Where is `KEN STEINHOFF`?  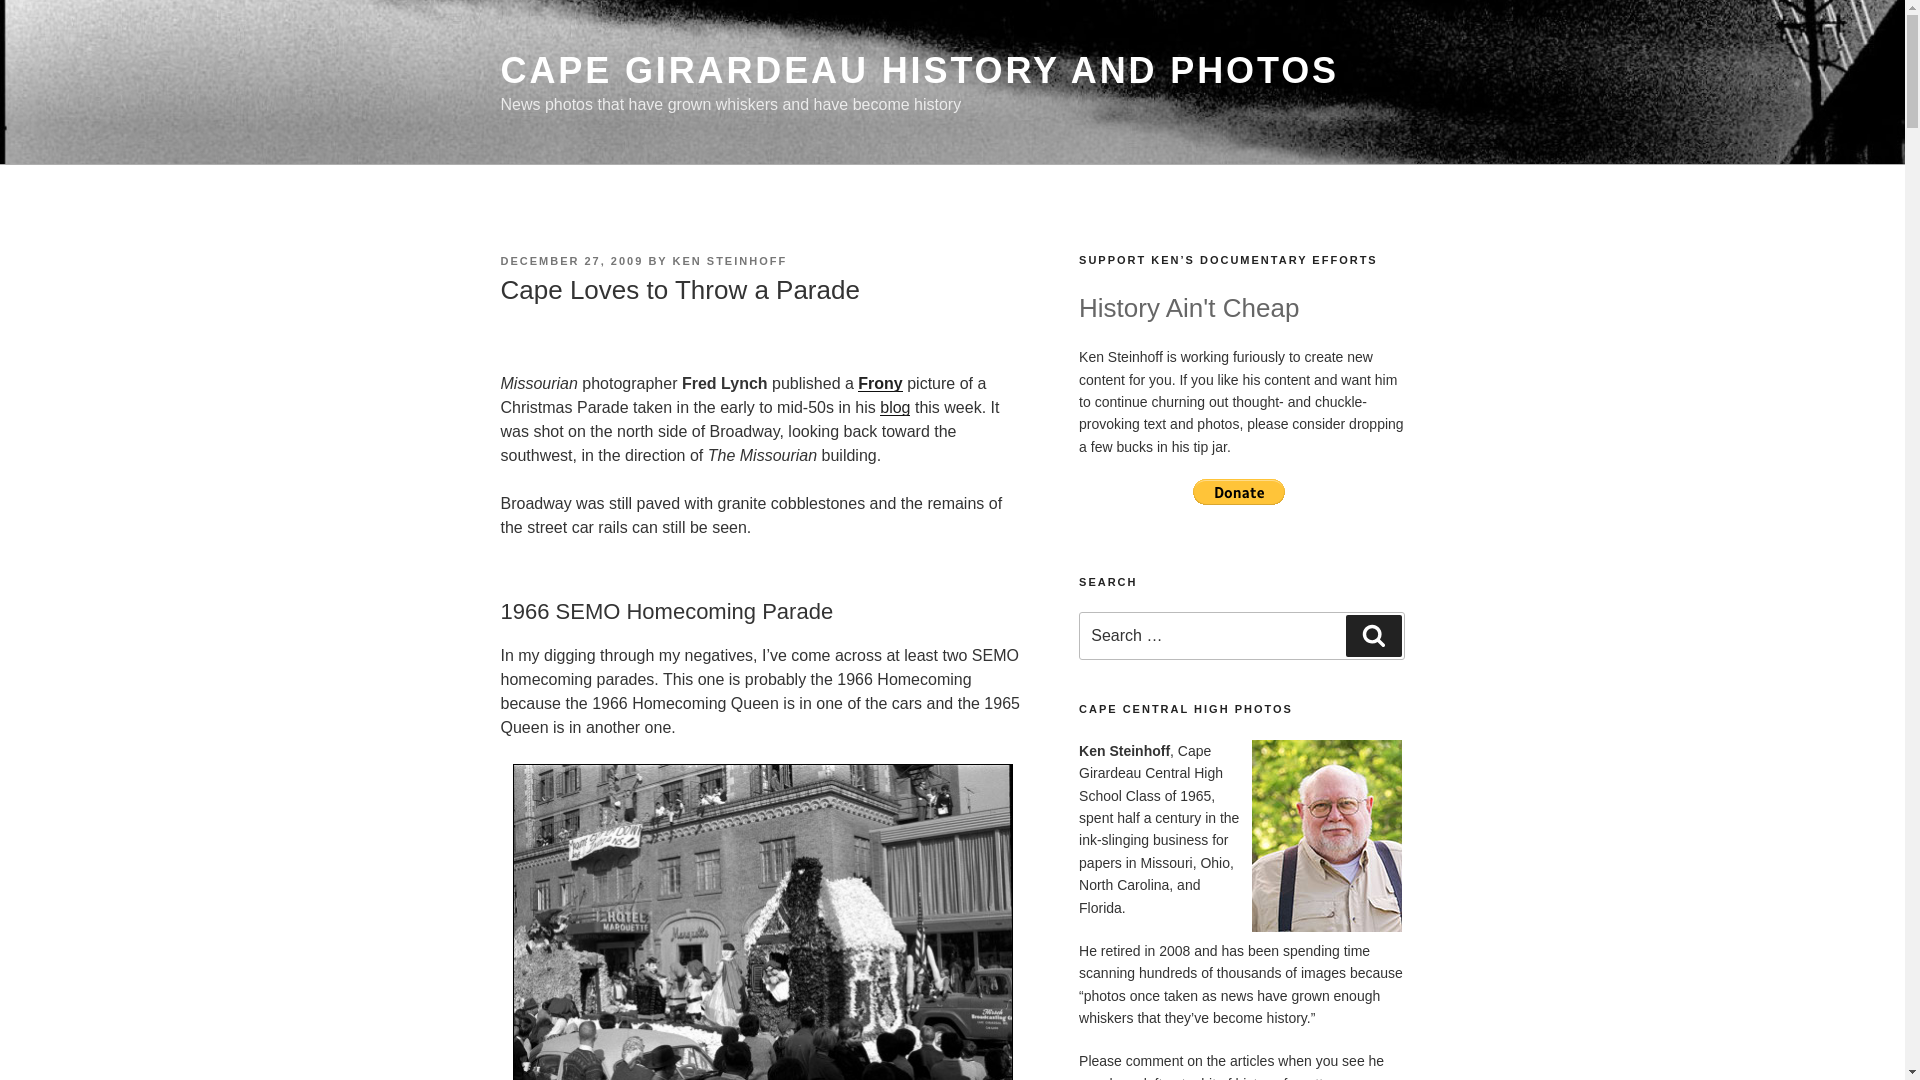 KEN STEINHOFF is located at coordinates (730, 260).